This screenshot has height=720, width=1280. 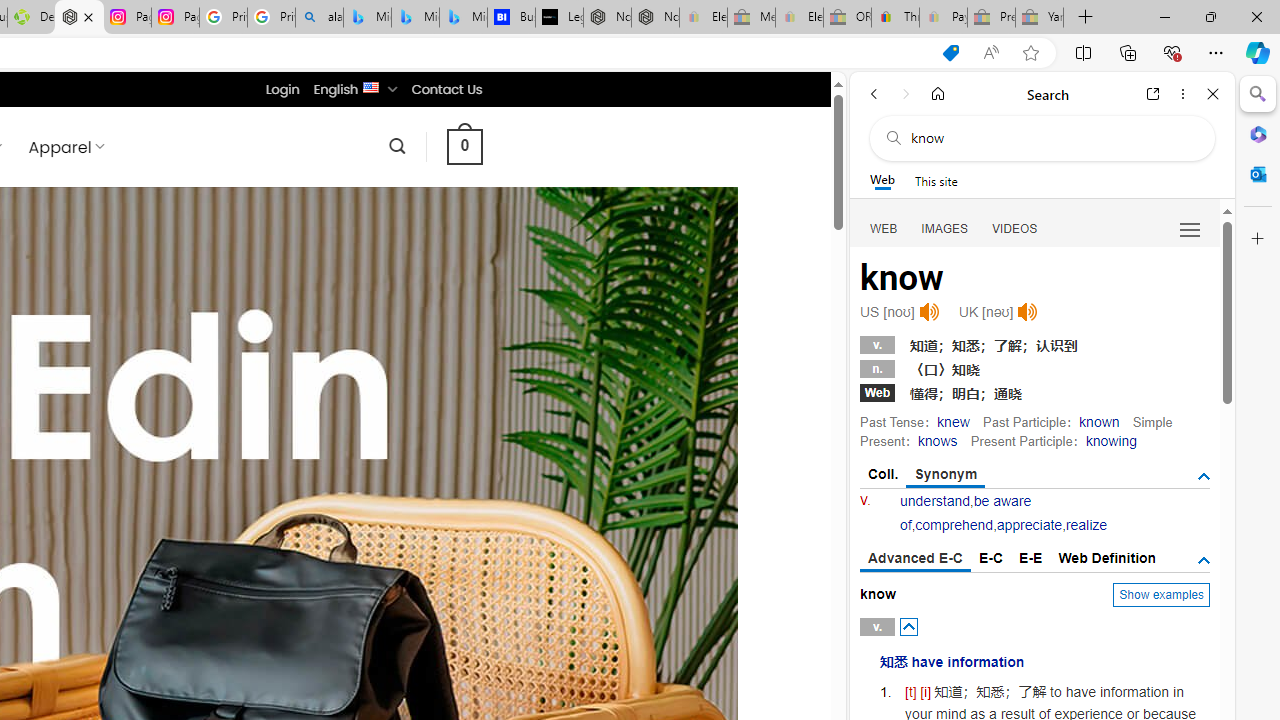 What do you see at coordinates (1110, 440) in the screenshot?
I see `knowing` at bounding box center [1110, 440].